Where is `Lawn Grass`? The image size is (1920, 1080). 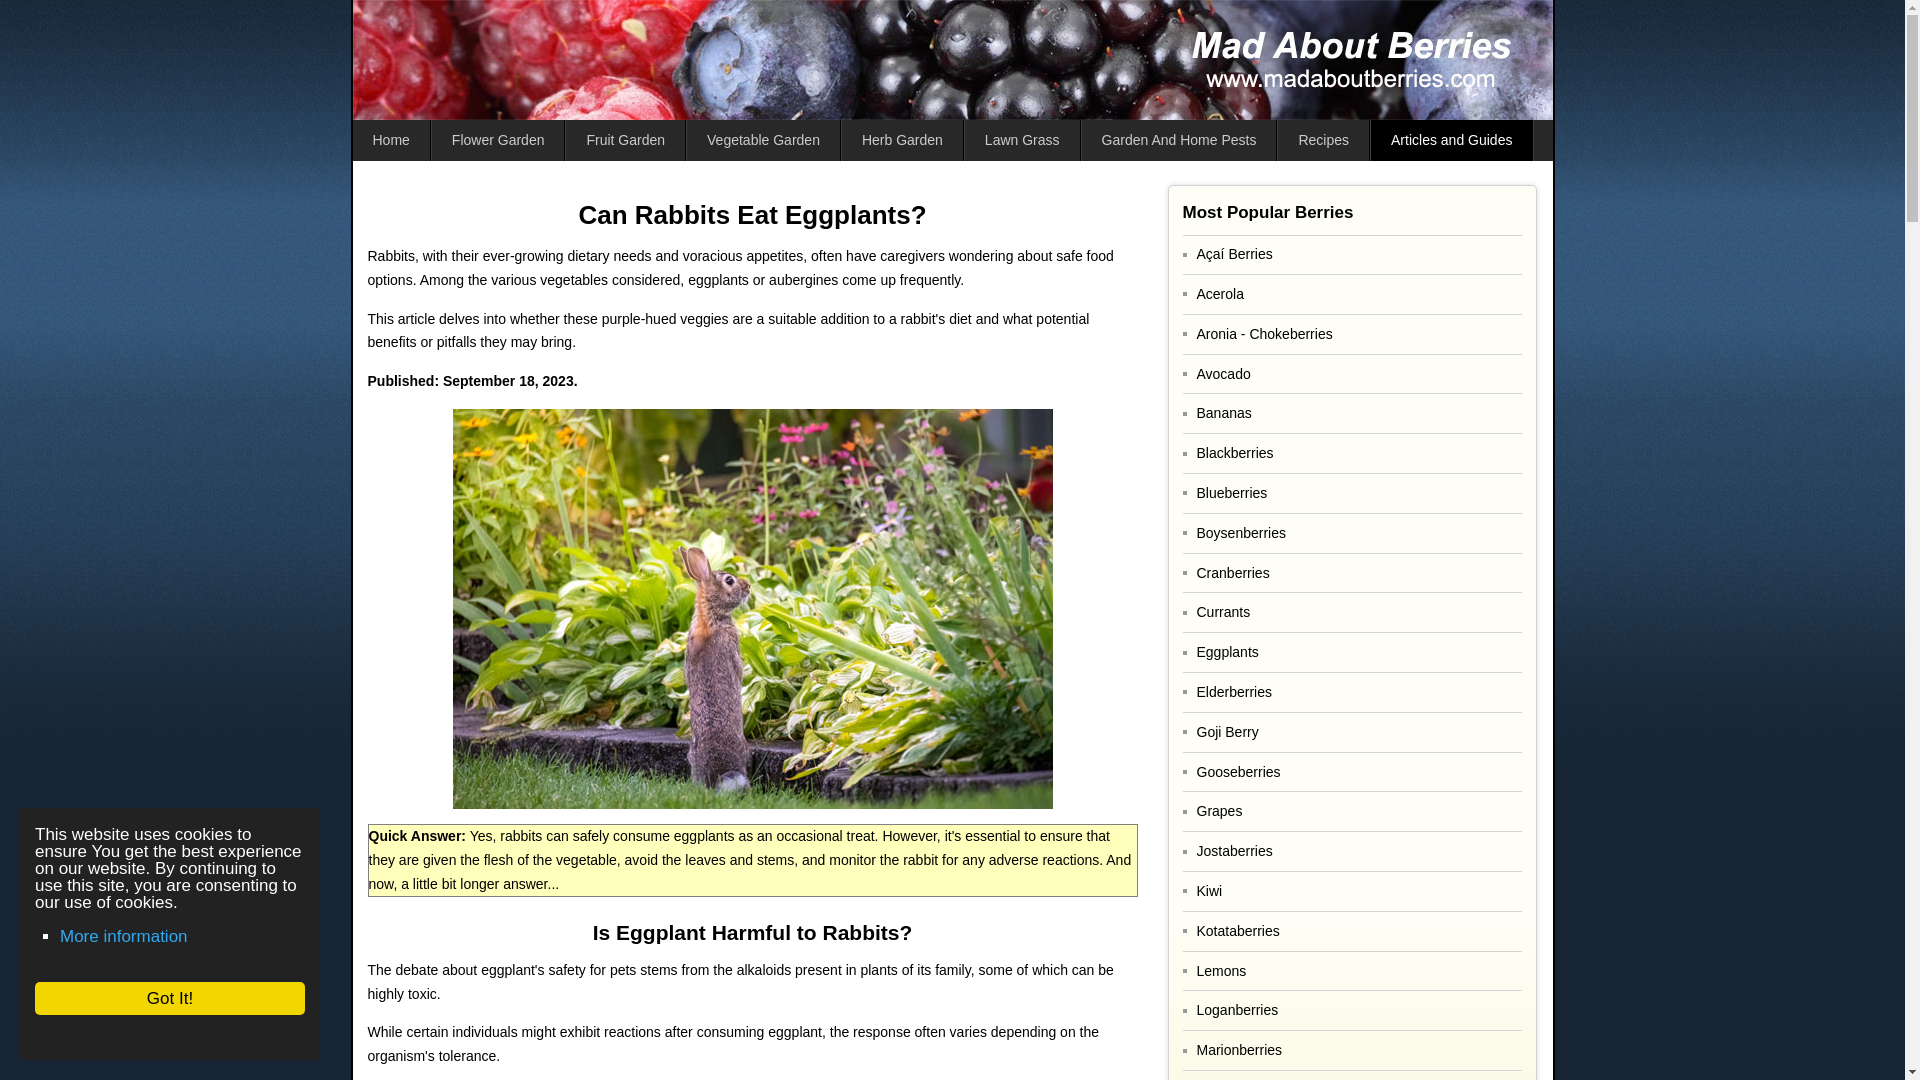
Lawn Grass is located at coordinates (1022, 140).